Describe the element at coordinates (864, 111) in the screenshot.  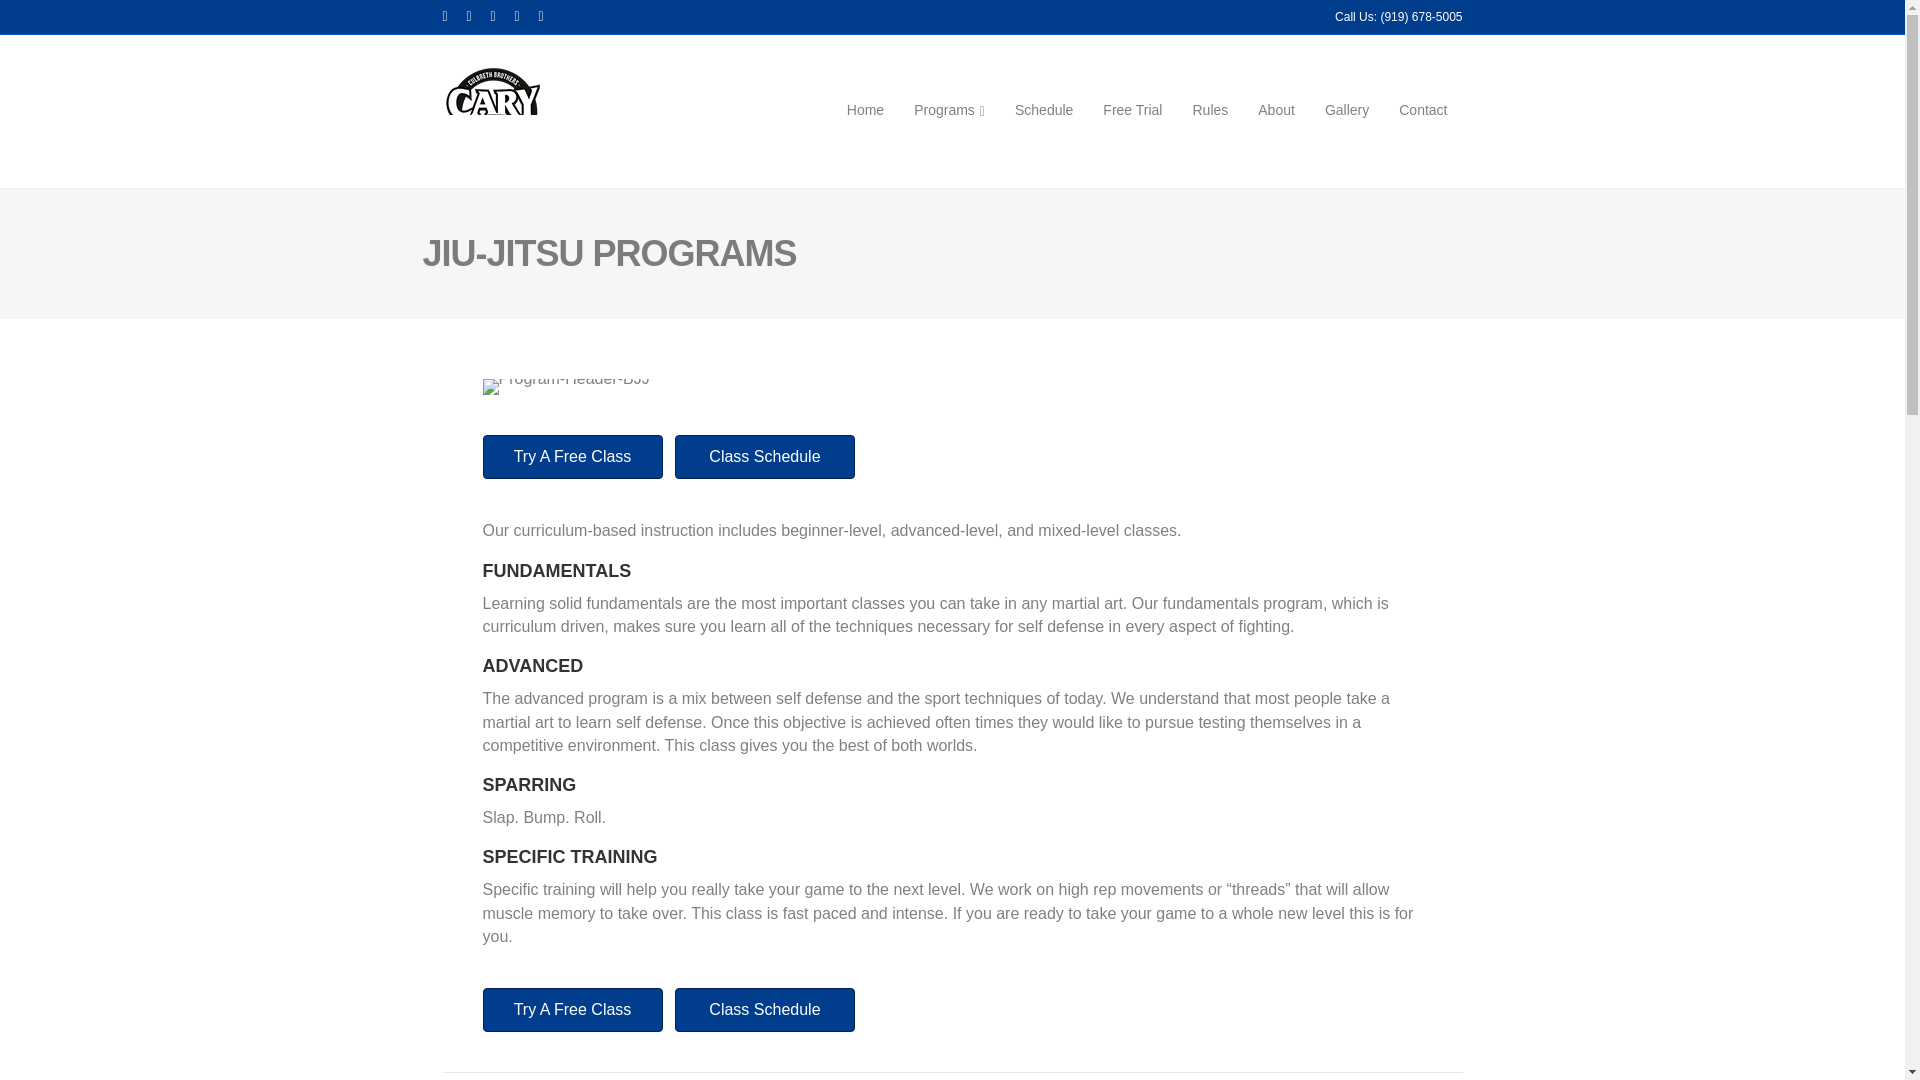
I see `Home` at that location.